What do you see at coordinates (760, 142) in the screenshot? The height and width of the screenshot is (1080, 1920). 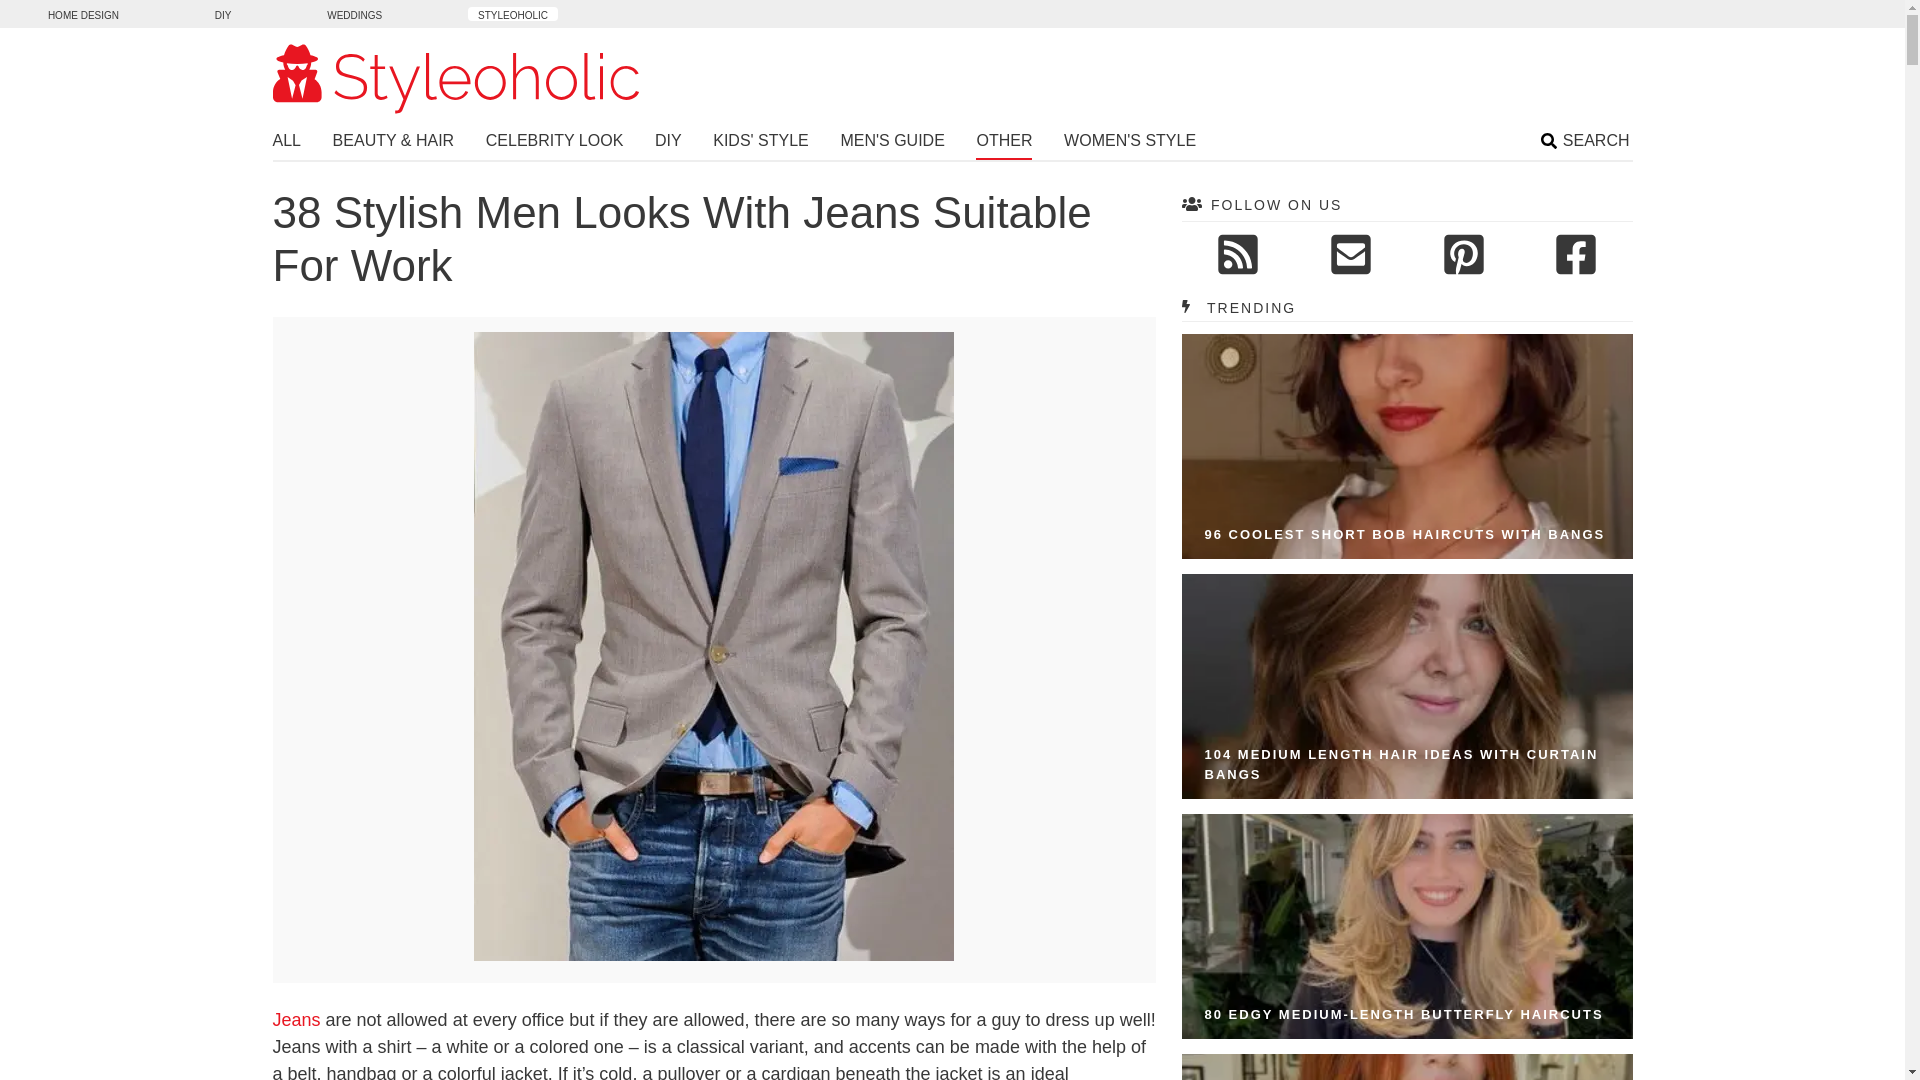 I see `KIDS' STYLE` at bounding box center [760, 142].